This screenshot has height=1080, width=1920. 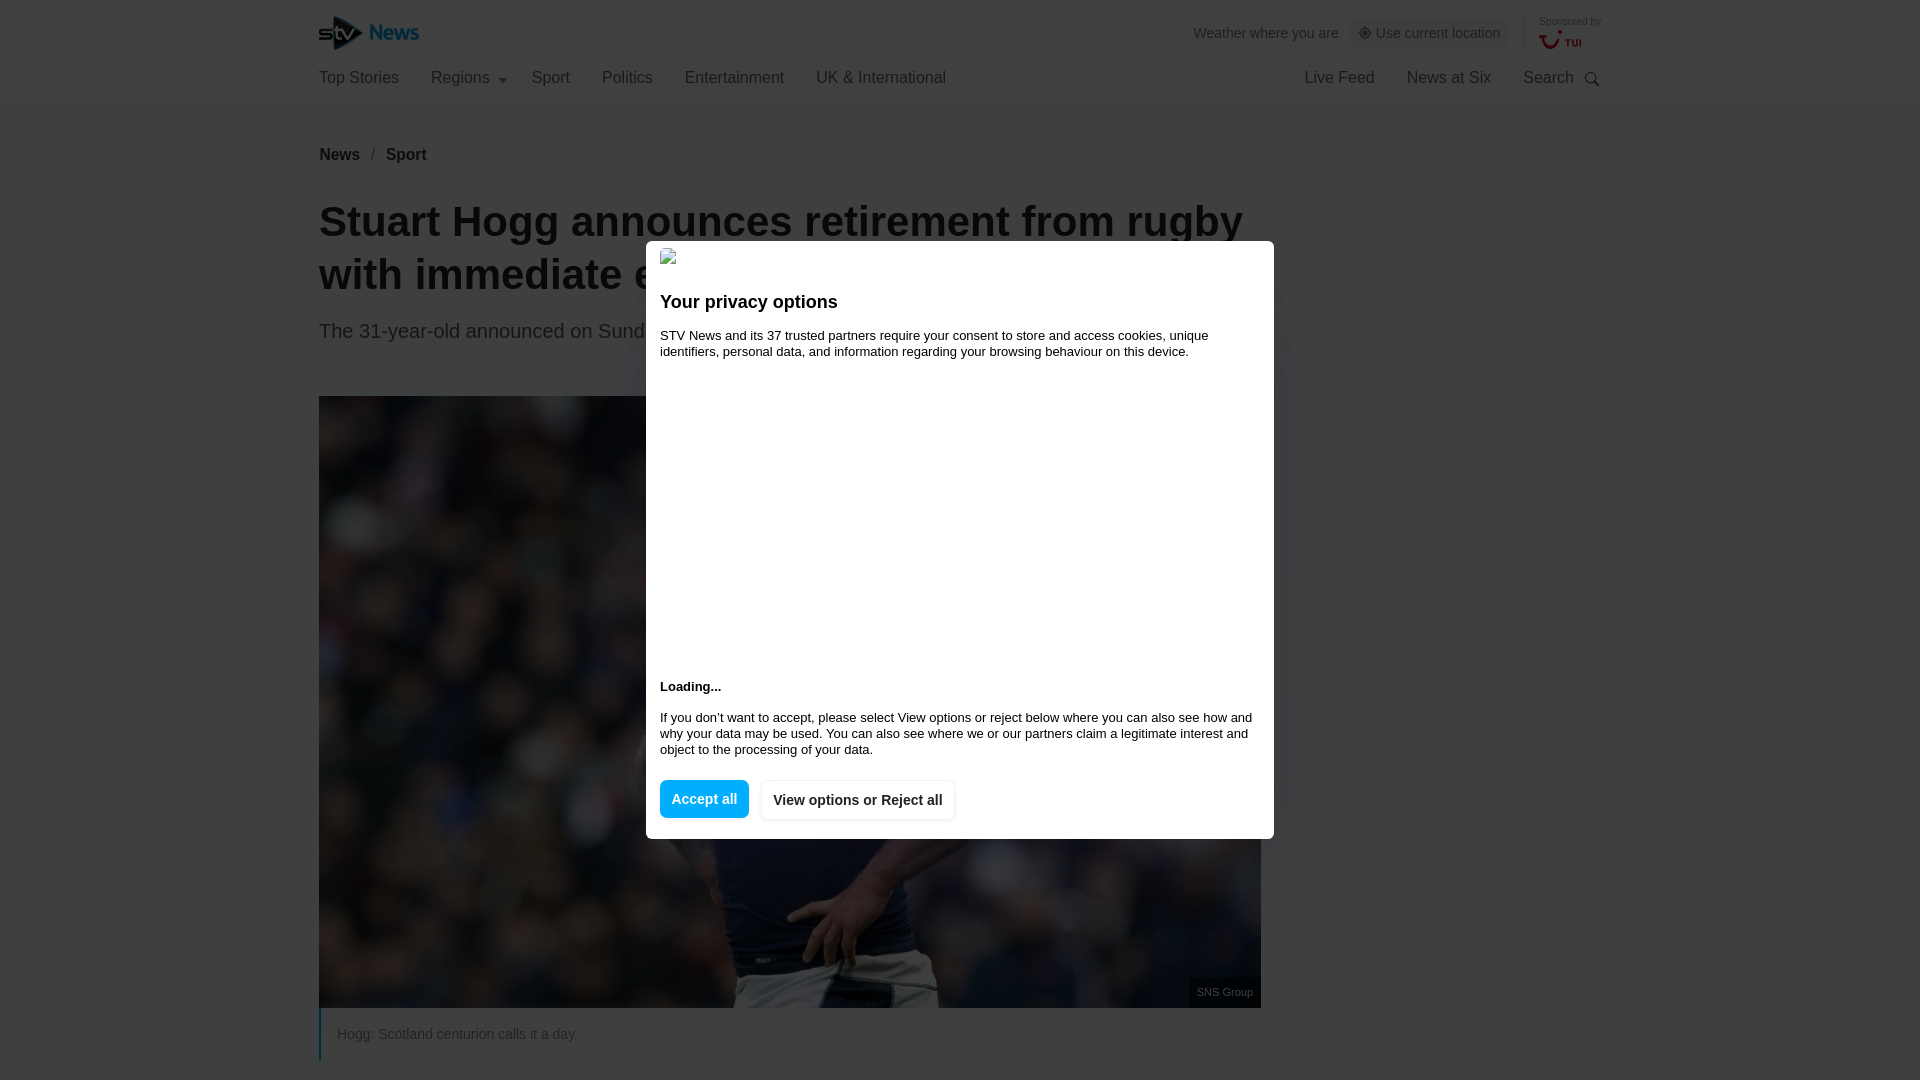 What do you see at coordinates (469, 76) in the screenshot?
I see `Regions` at bounding box center [469, 76].